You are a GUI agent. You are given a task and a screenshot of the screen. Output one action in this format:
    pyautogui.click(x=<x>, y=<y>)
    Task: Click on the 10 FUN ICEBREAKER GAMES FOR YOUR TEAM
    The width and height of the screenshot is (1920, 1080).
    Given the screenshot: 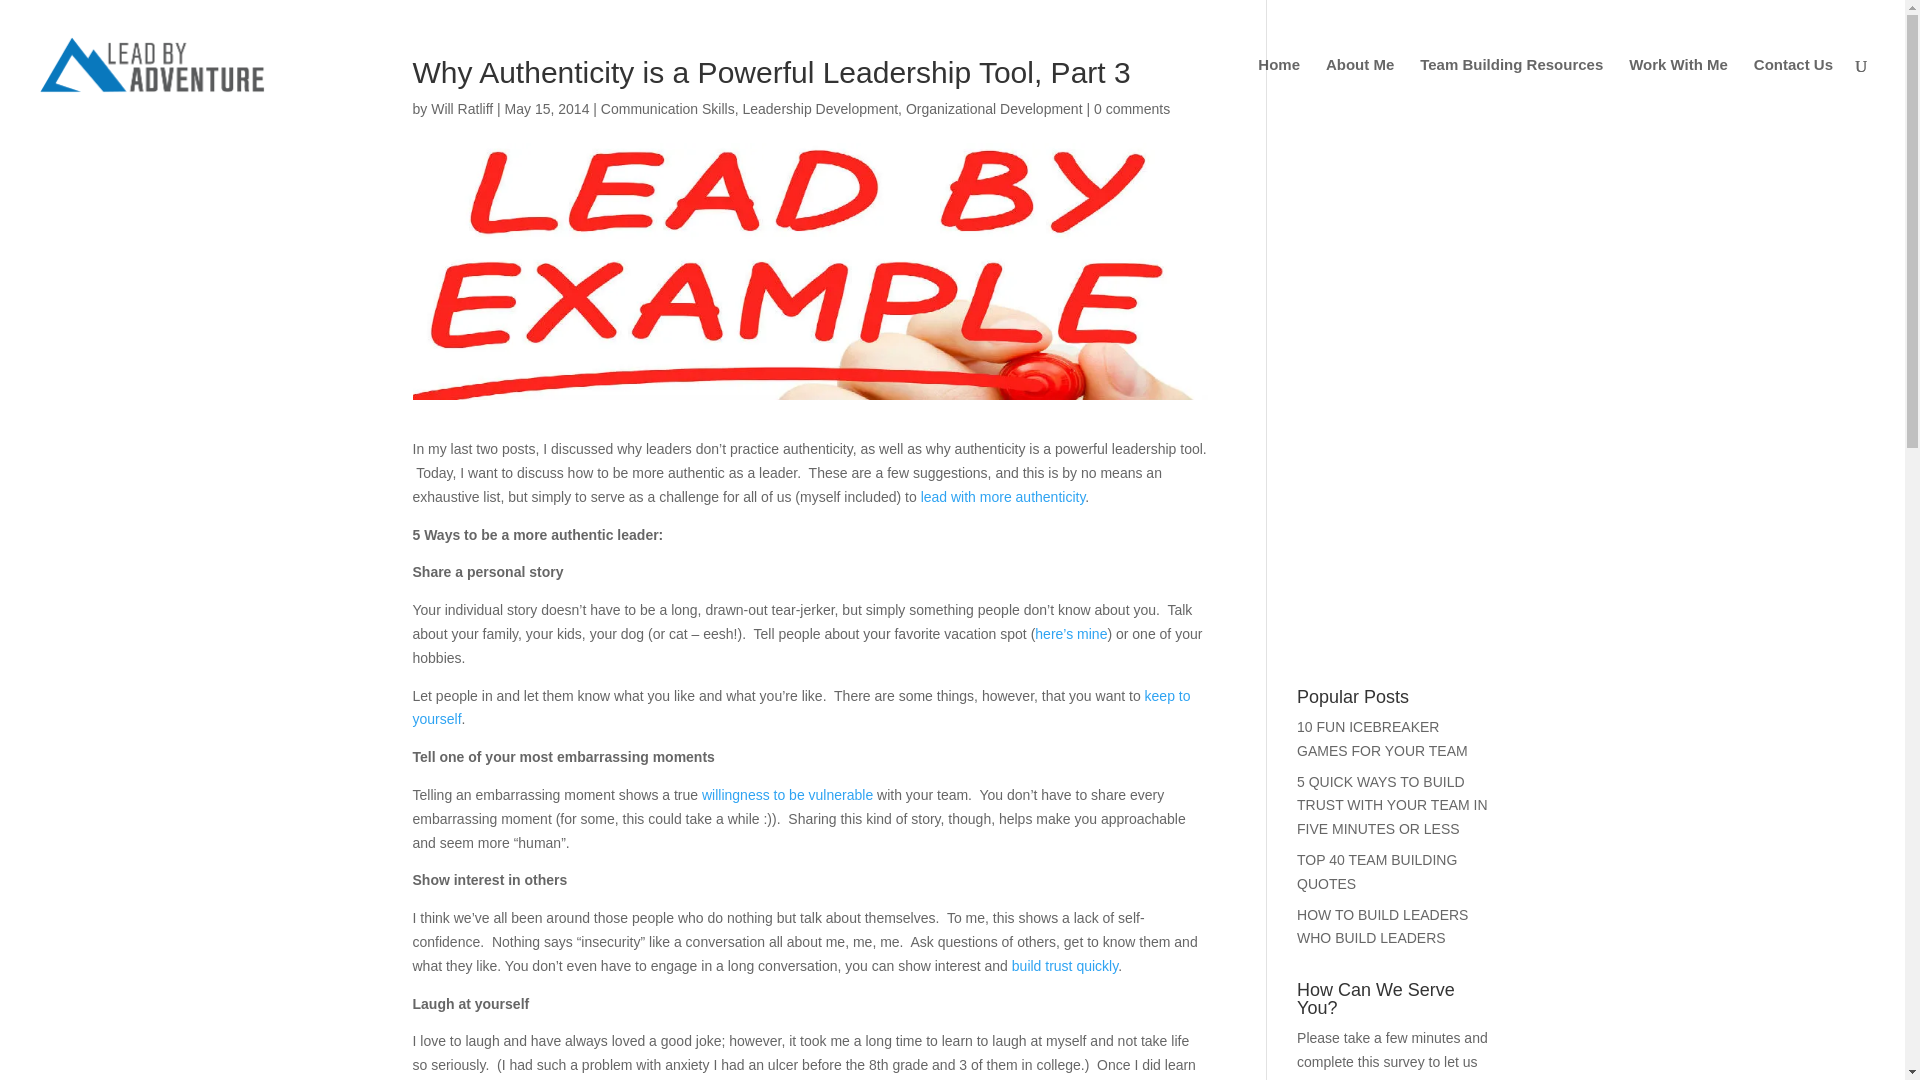 What is the action you would take?
    pyautogui.click(x=1382, y=739)
    